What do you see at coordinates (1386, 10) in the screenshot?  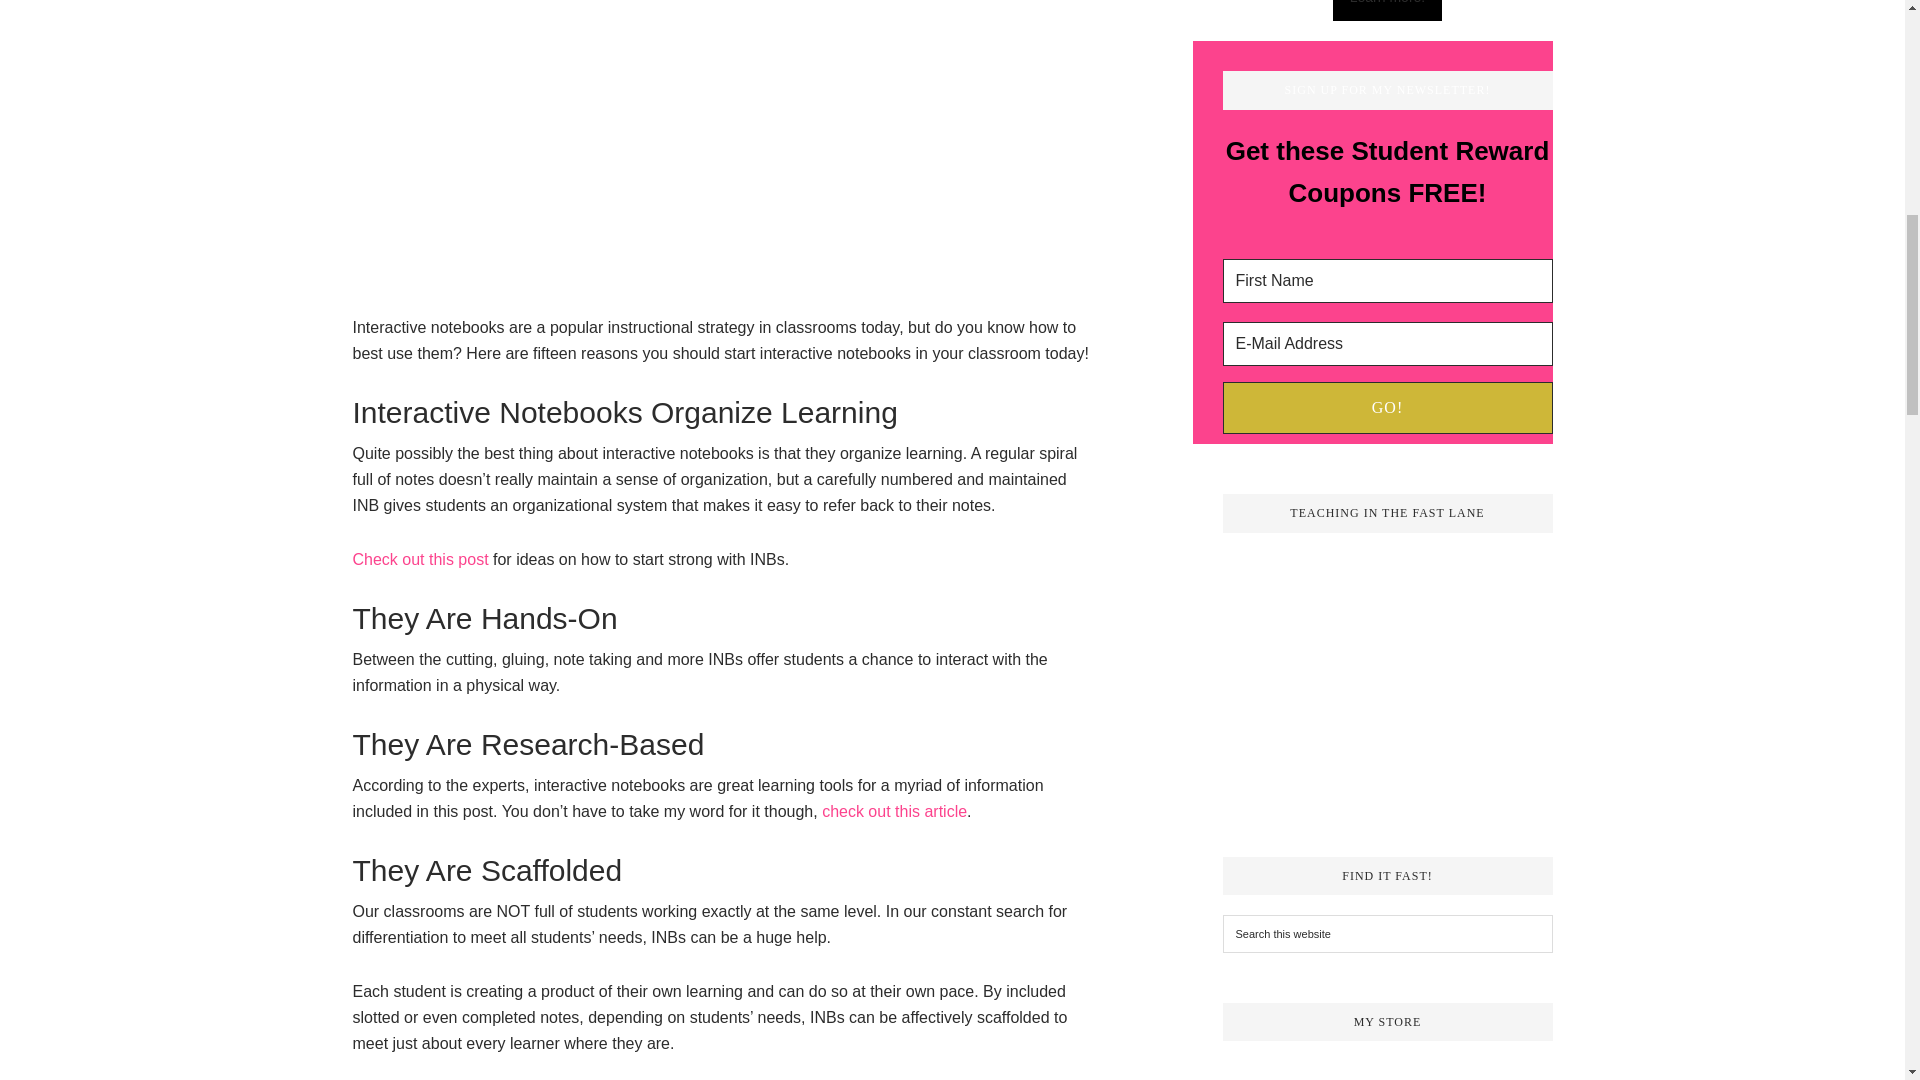 I see `Learn more!` at bounding box center [1386, 10].